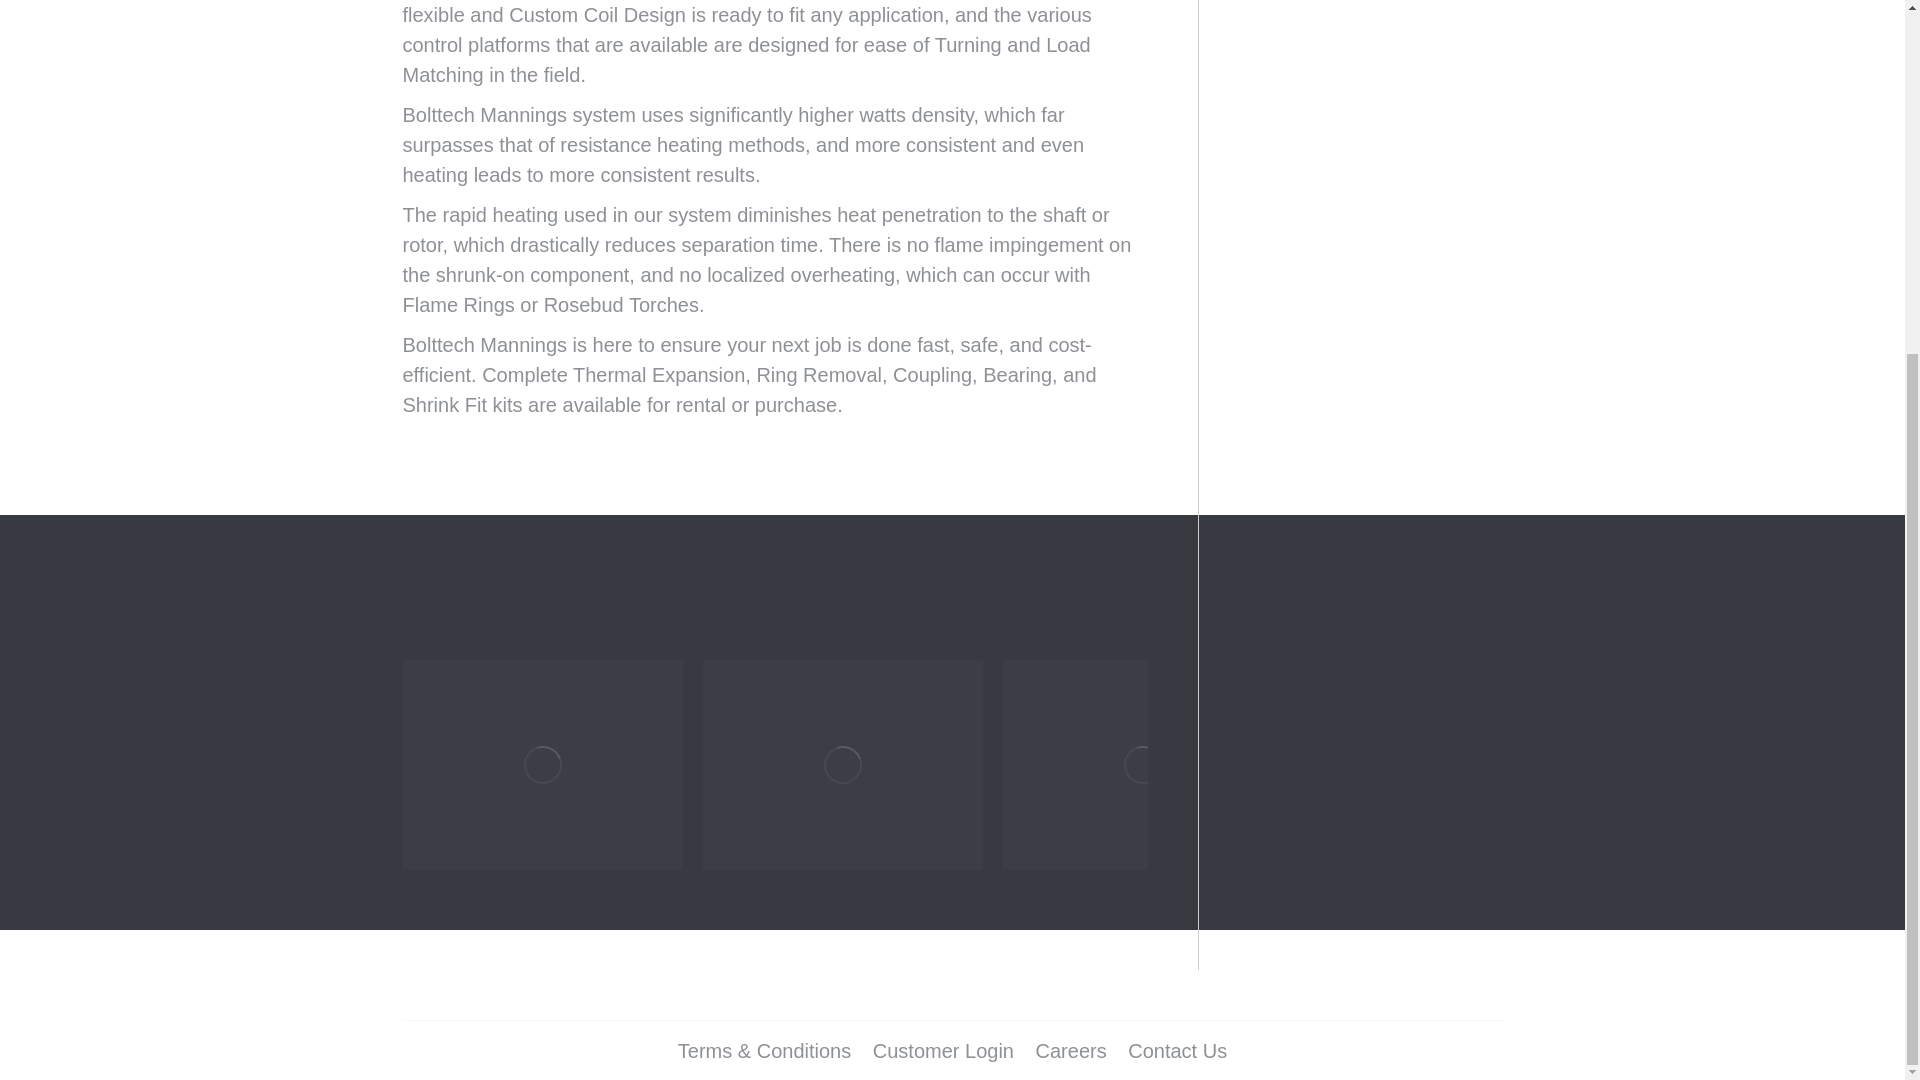 The height and width of the screenshot is (1080, 1920). Describe the element at coordinates (541, 764) in the screenshot. I see `DSCN0045` at that location.